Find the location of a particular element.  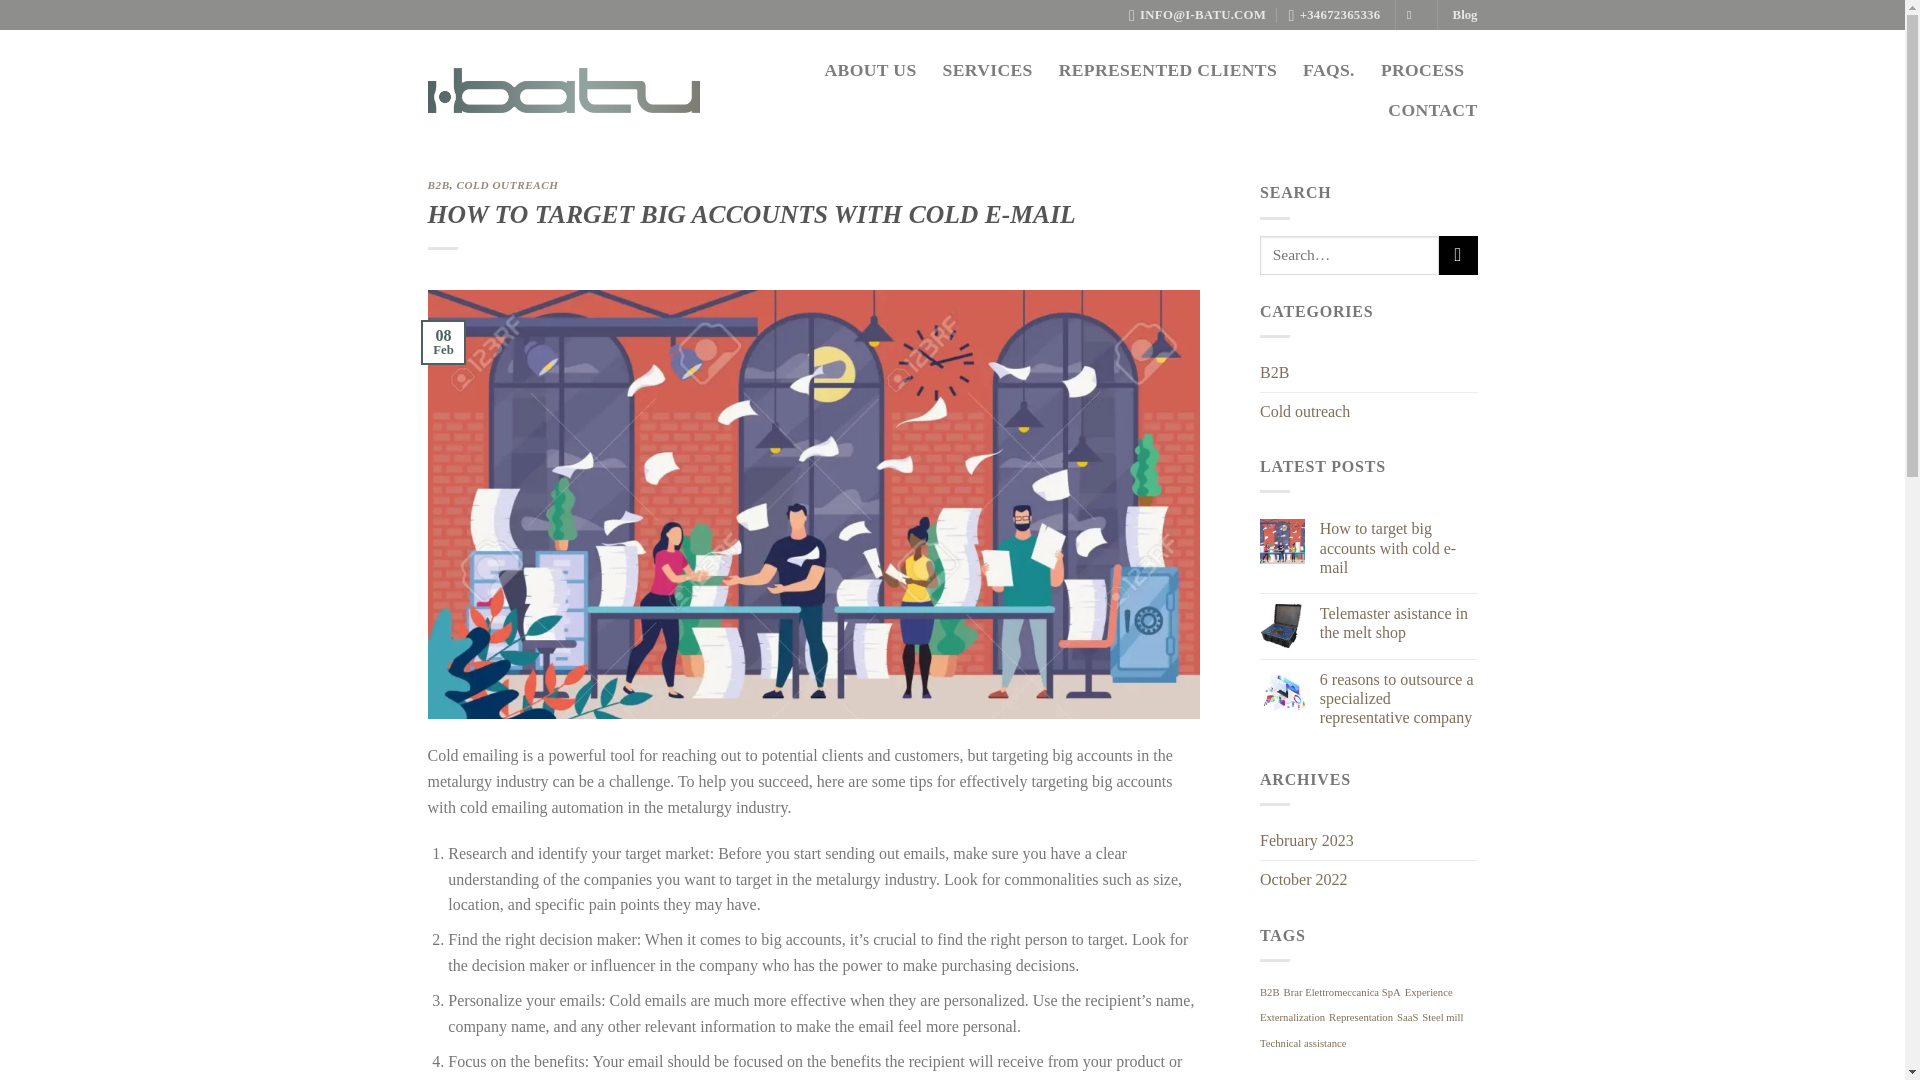

Experience is located at coordinates (1429, 992).